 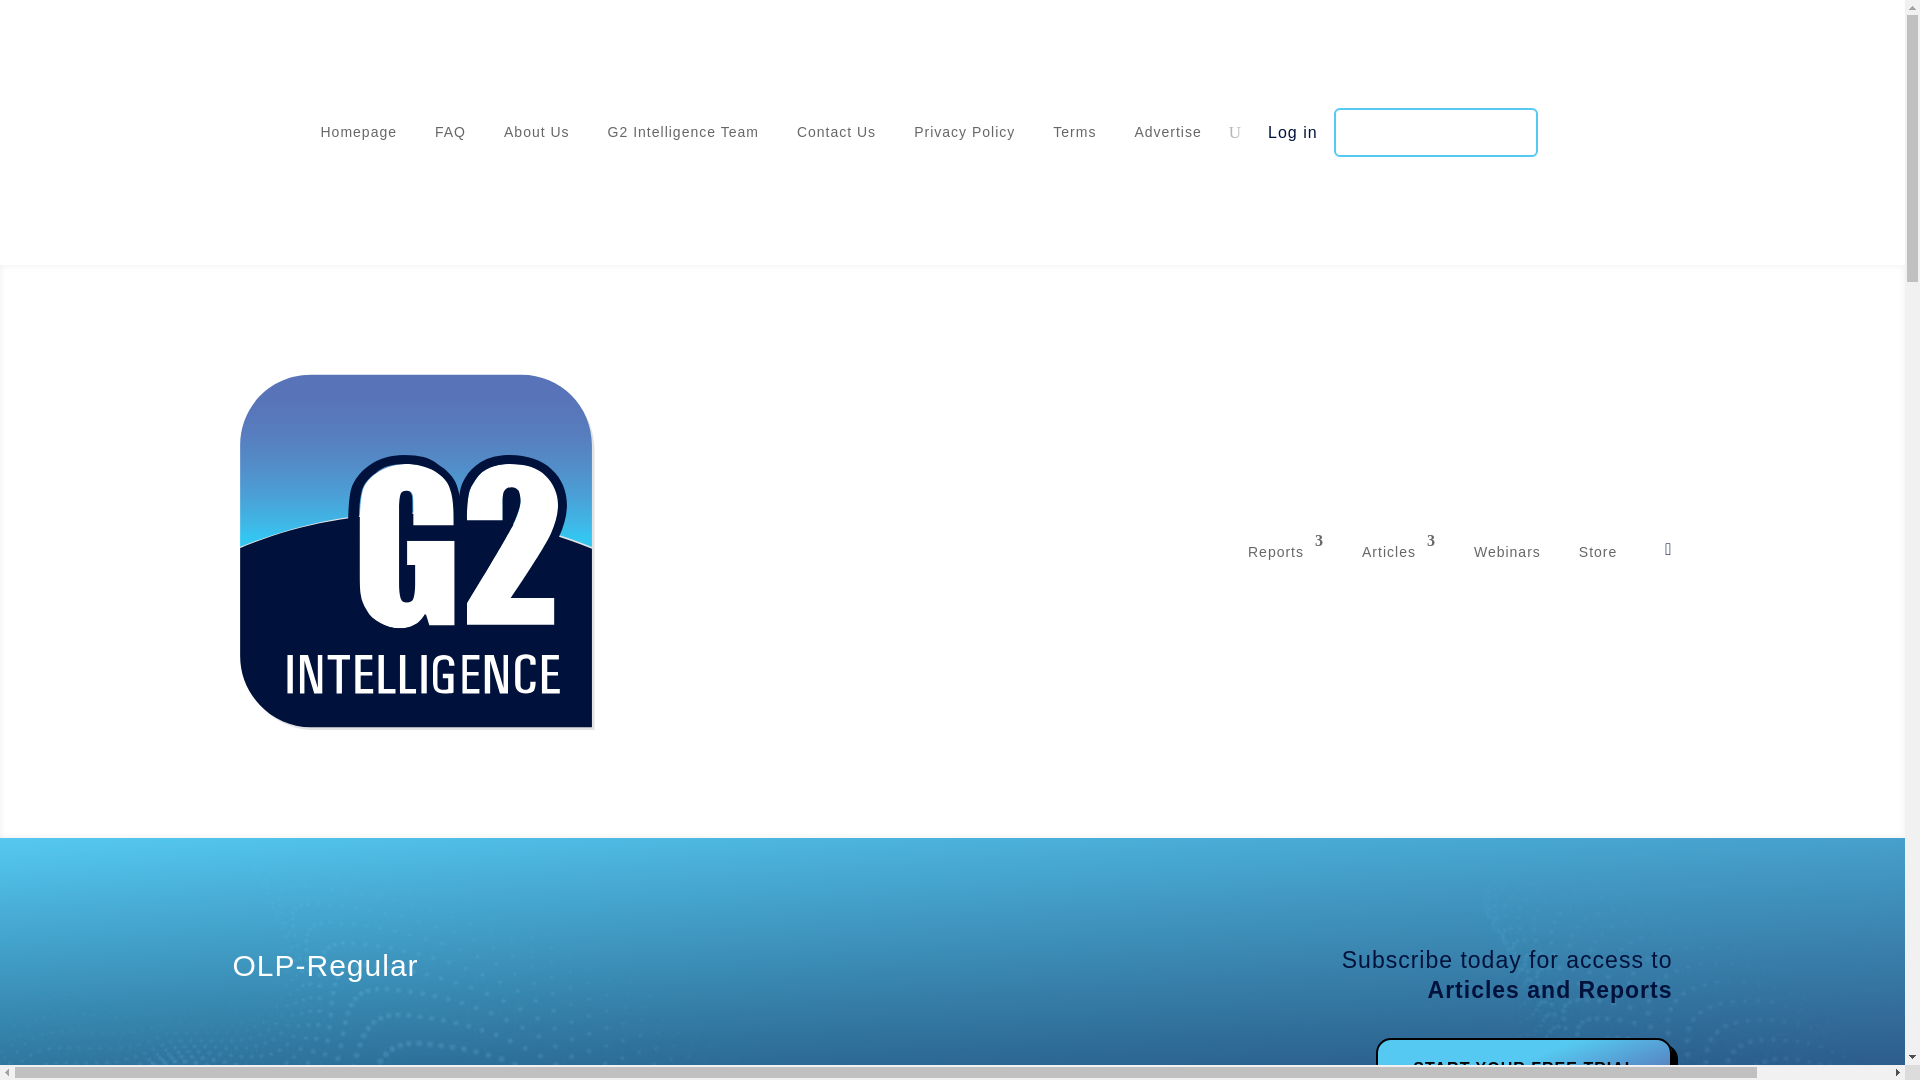 I want to click on START YOUR FREE TRIAL, so click(x=1524, y=1058).